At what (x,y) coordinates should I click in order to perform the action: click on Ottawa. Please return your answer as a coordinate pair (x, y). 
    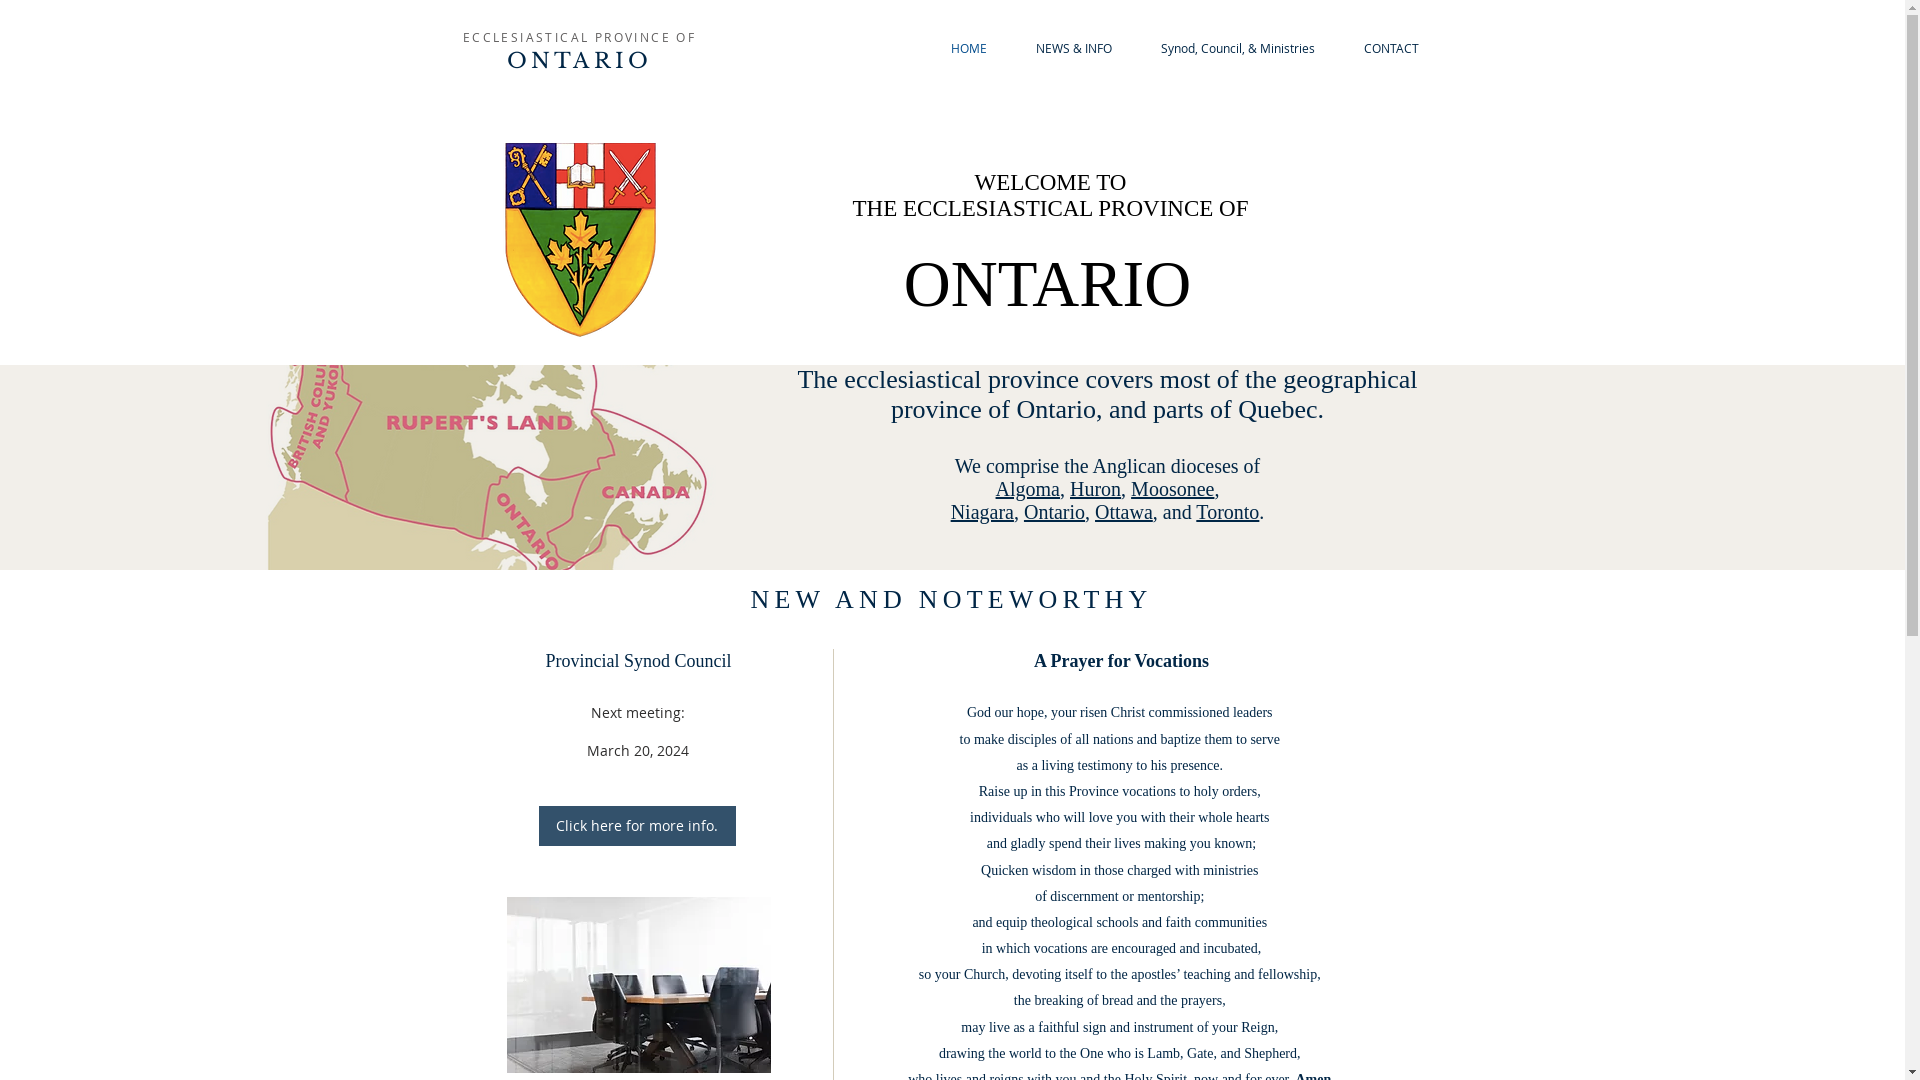
    Looking at the image, I should click on (1124, 512).